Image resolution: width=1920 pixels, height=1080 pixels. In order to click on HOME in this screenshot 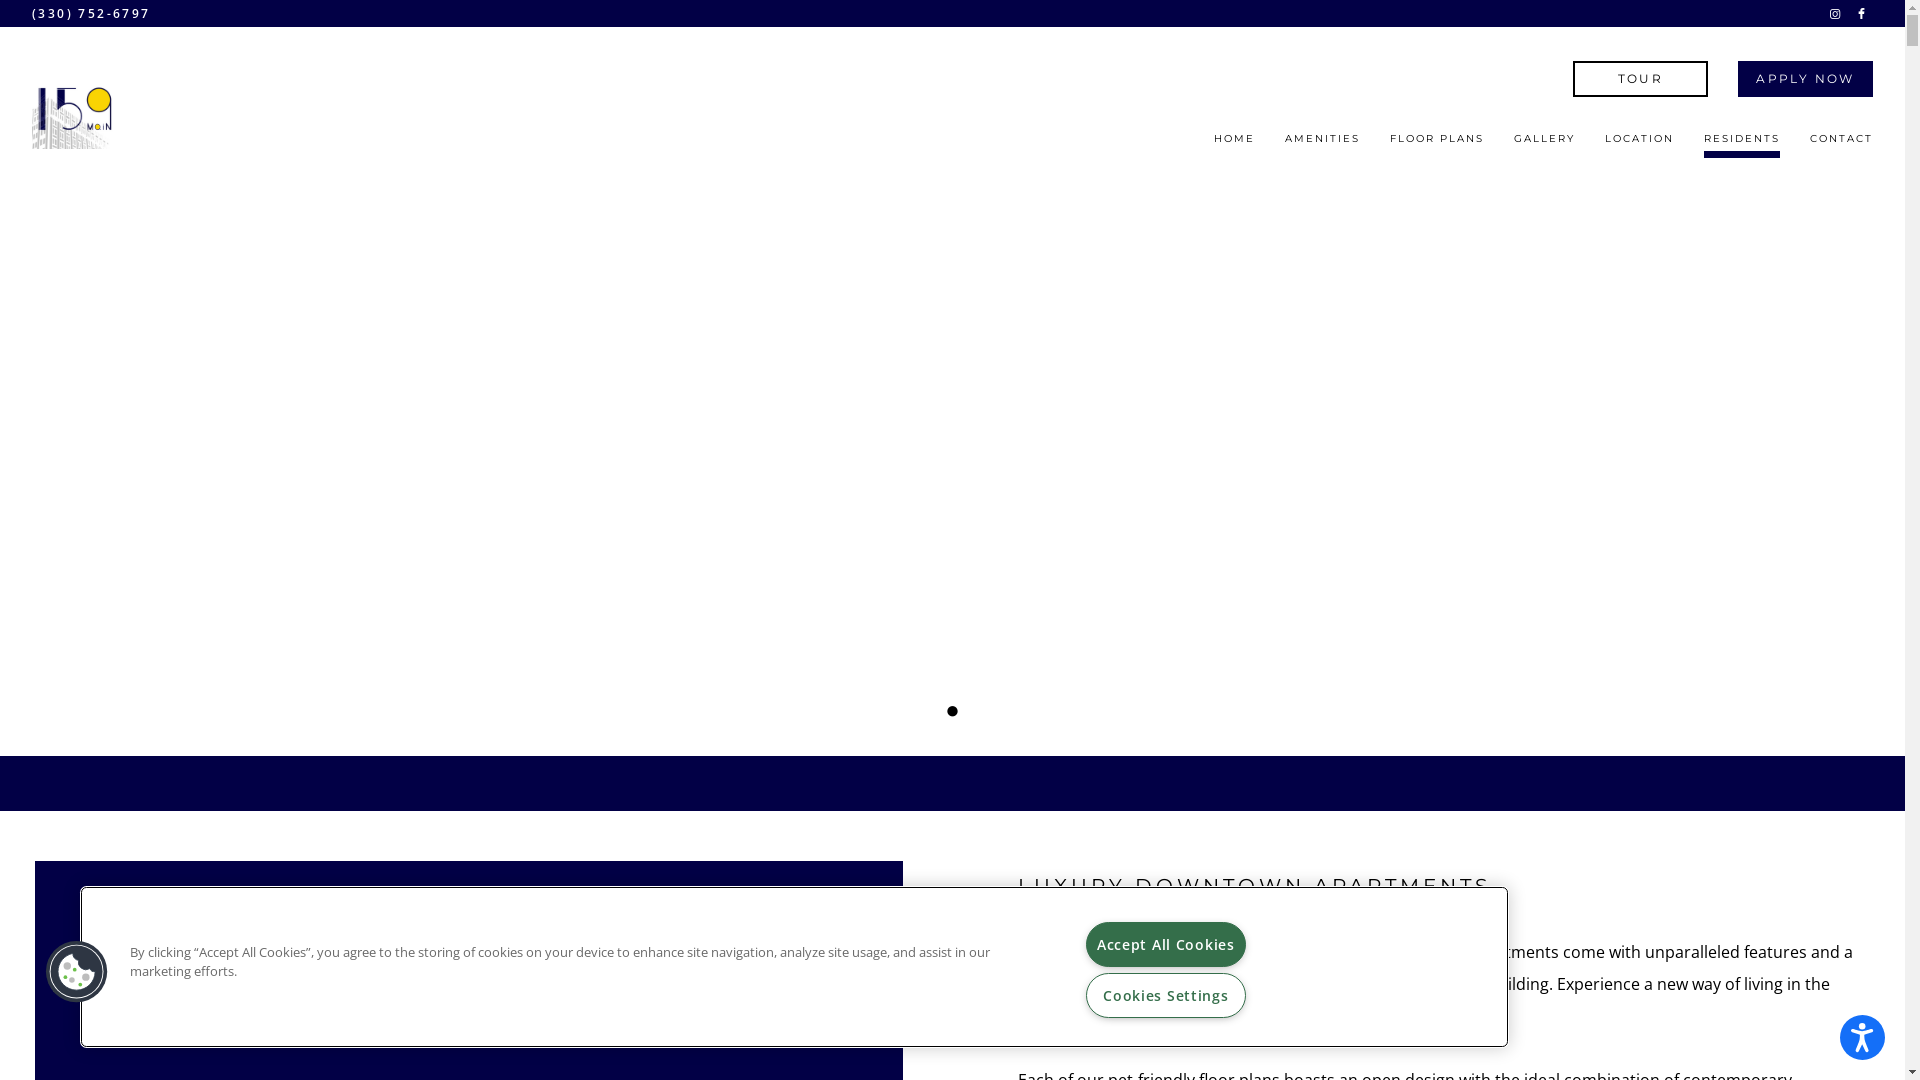, I will do `click(1234, 145)`.